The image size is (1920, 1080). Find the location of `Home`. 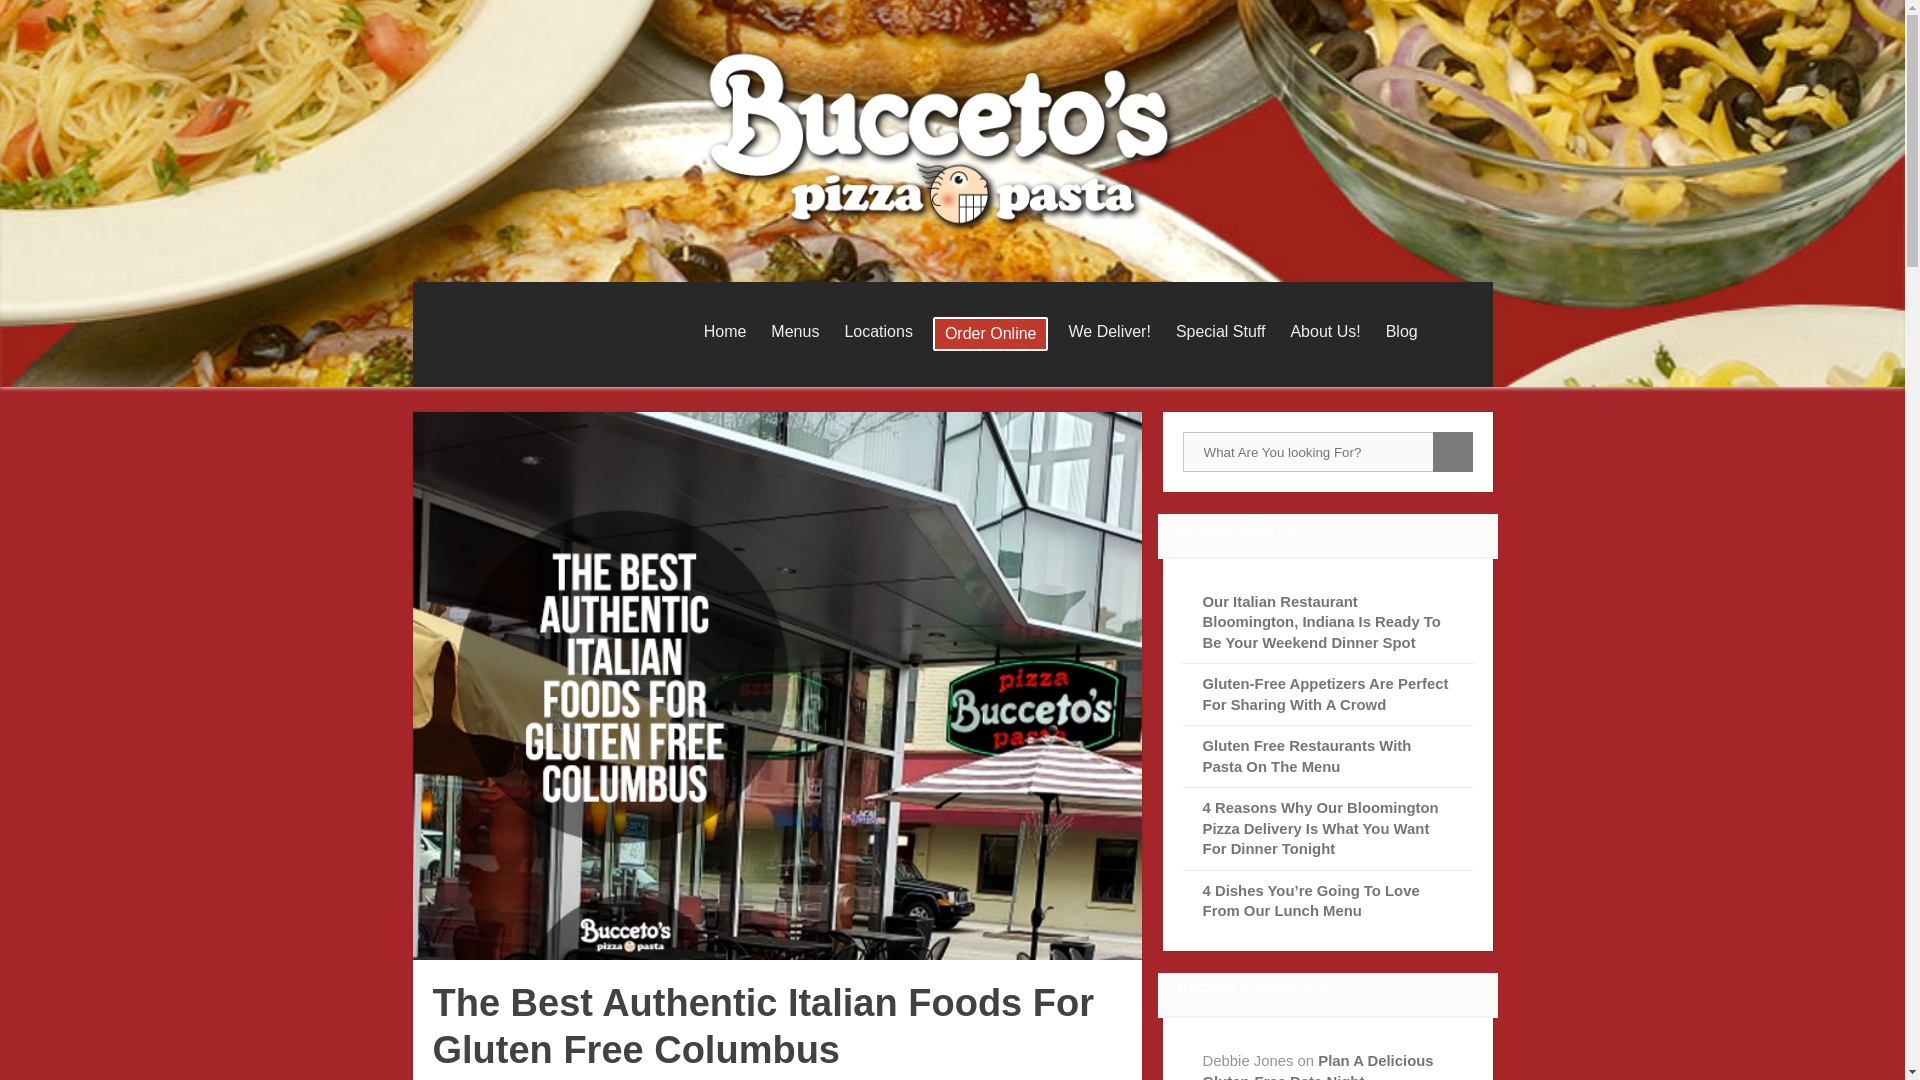

Home is located at coordinates (724, 332).